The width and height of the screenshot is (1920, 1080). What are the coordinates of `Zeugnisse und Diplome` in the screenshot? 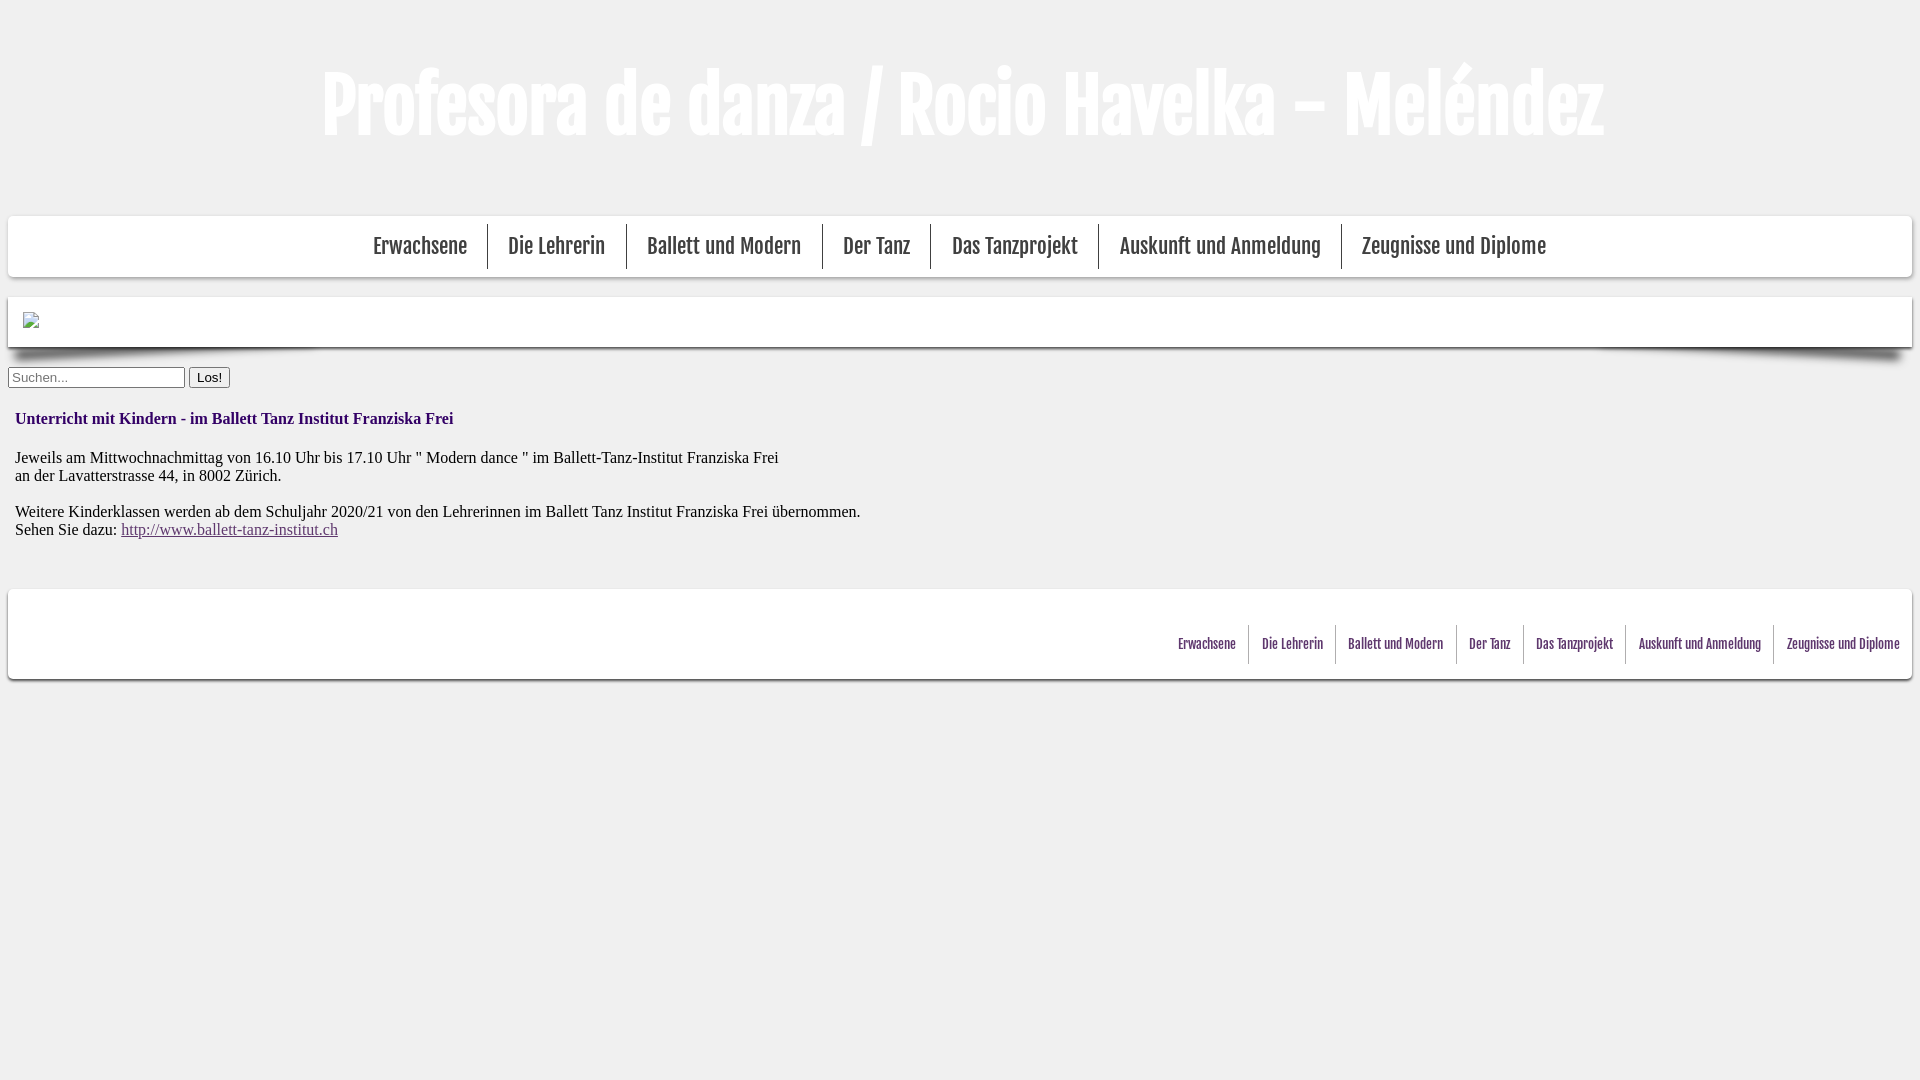 It's located at (1454, 247).